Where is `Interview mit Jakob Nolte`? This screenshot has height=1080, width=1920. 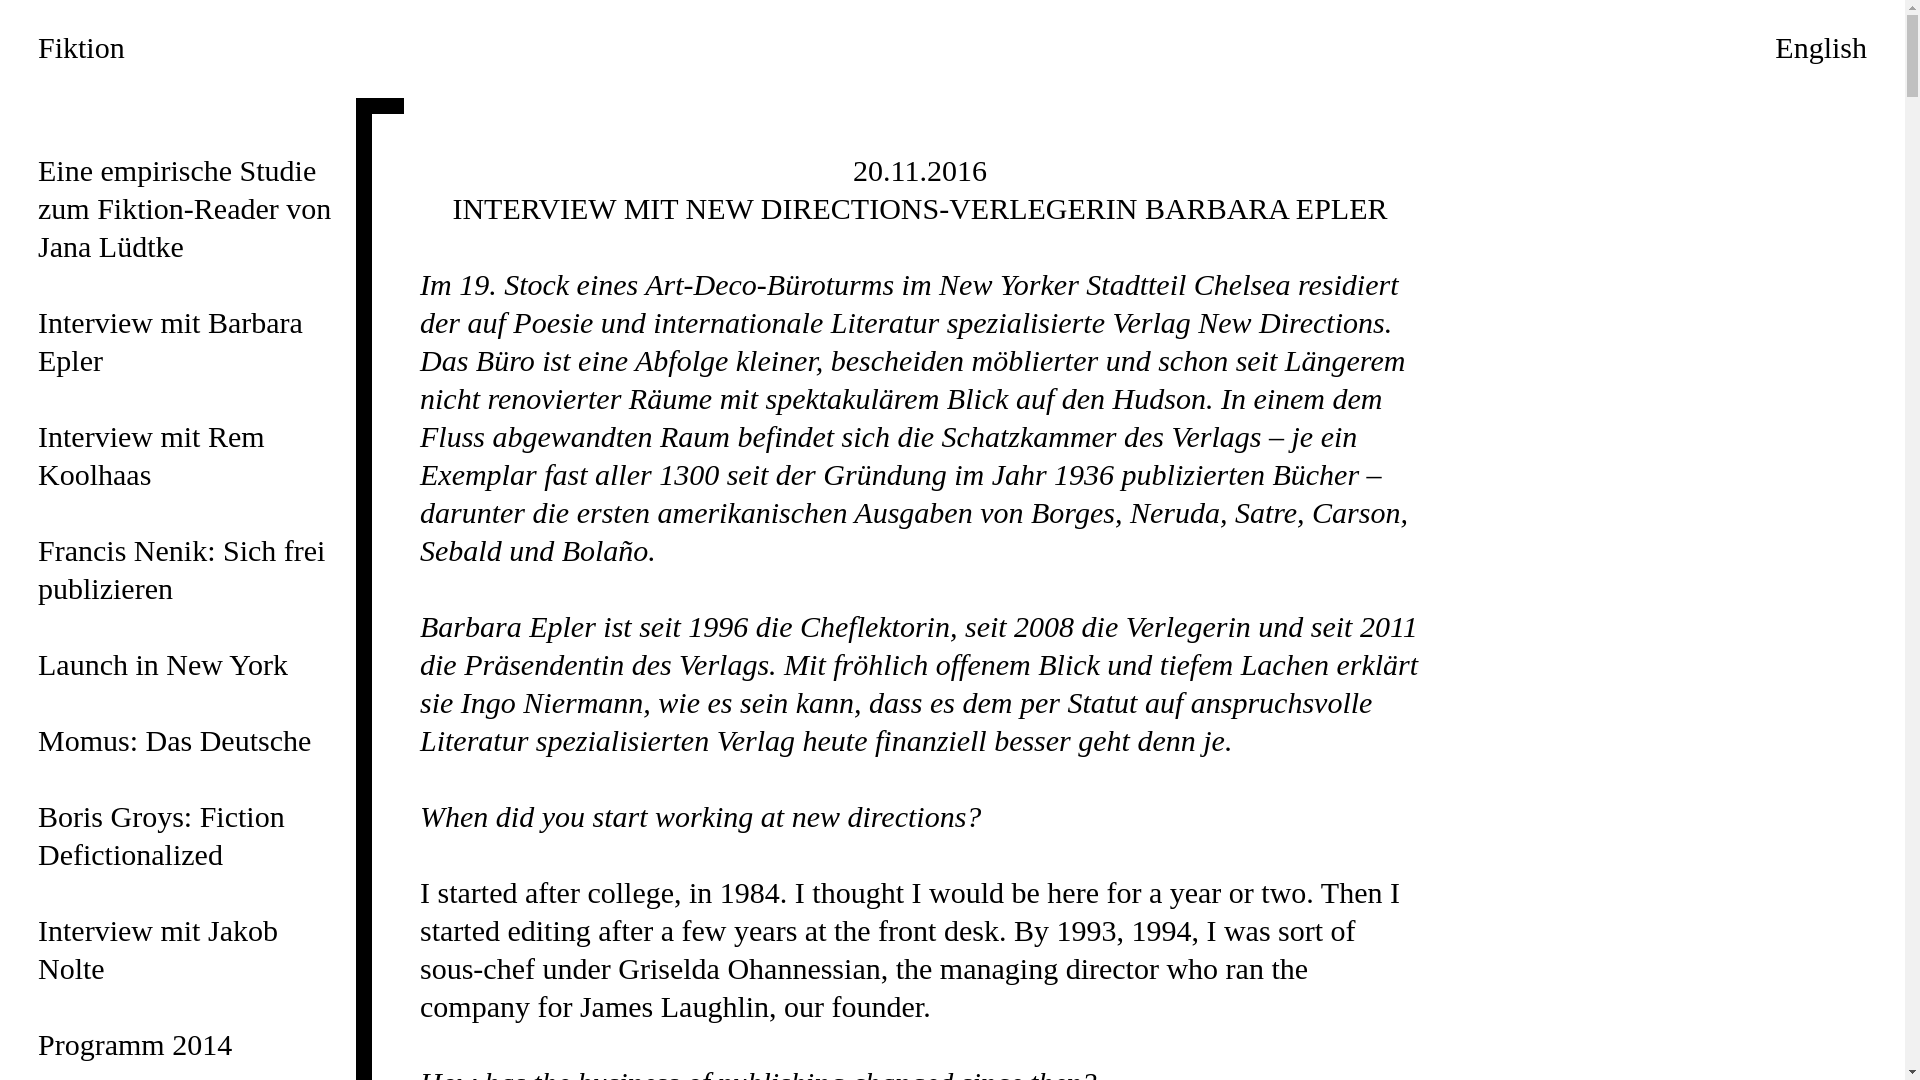 Interview mit Jakob Nolte is located at coordinates (158, 950).